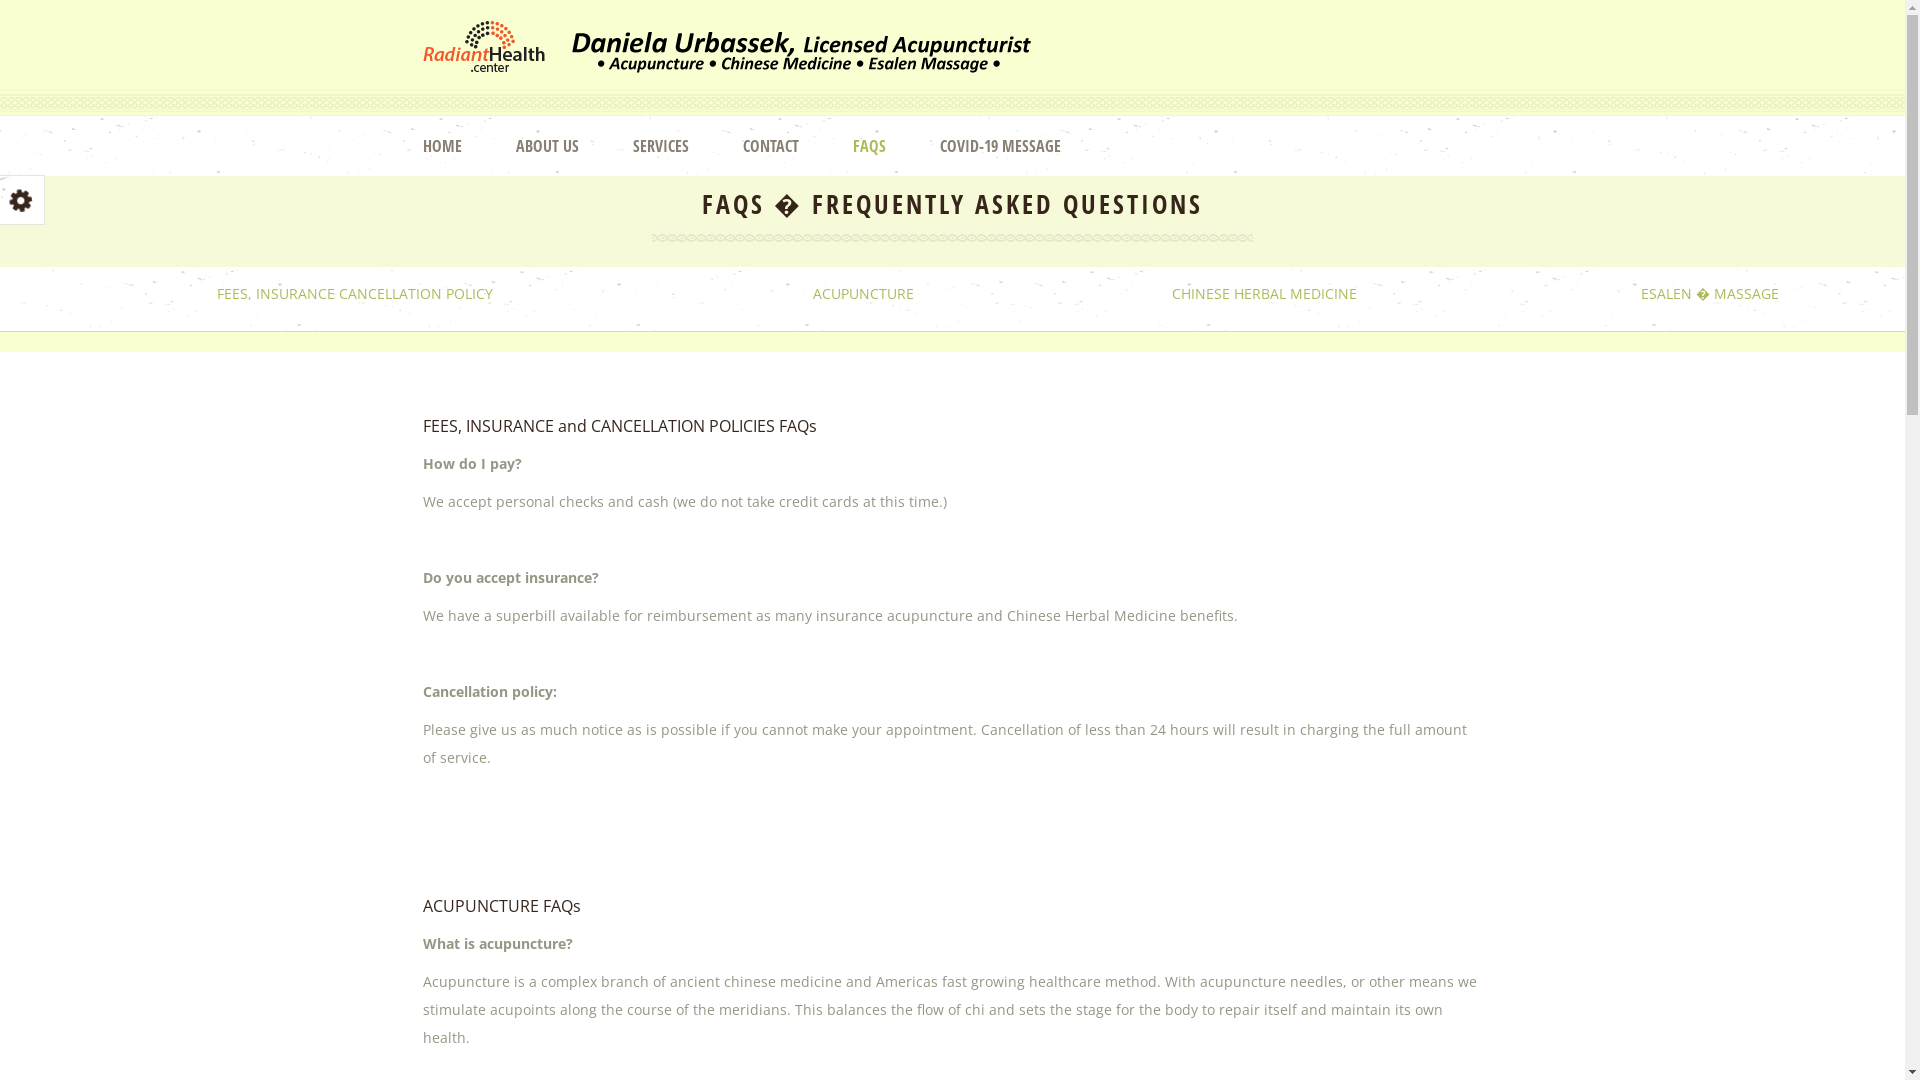 This screenshot has width=1920, height=1080. Describe the element at coordinates (894, 146) in the screenshot. I see `FAQS` at that location.